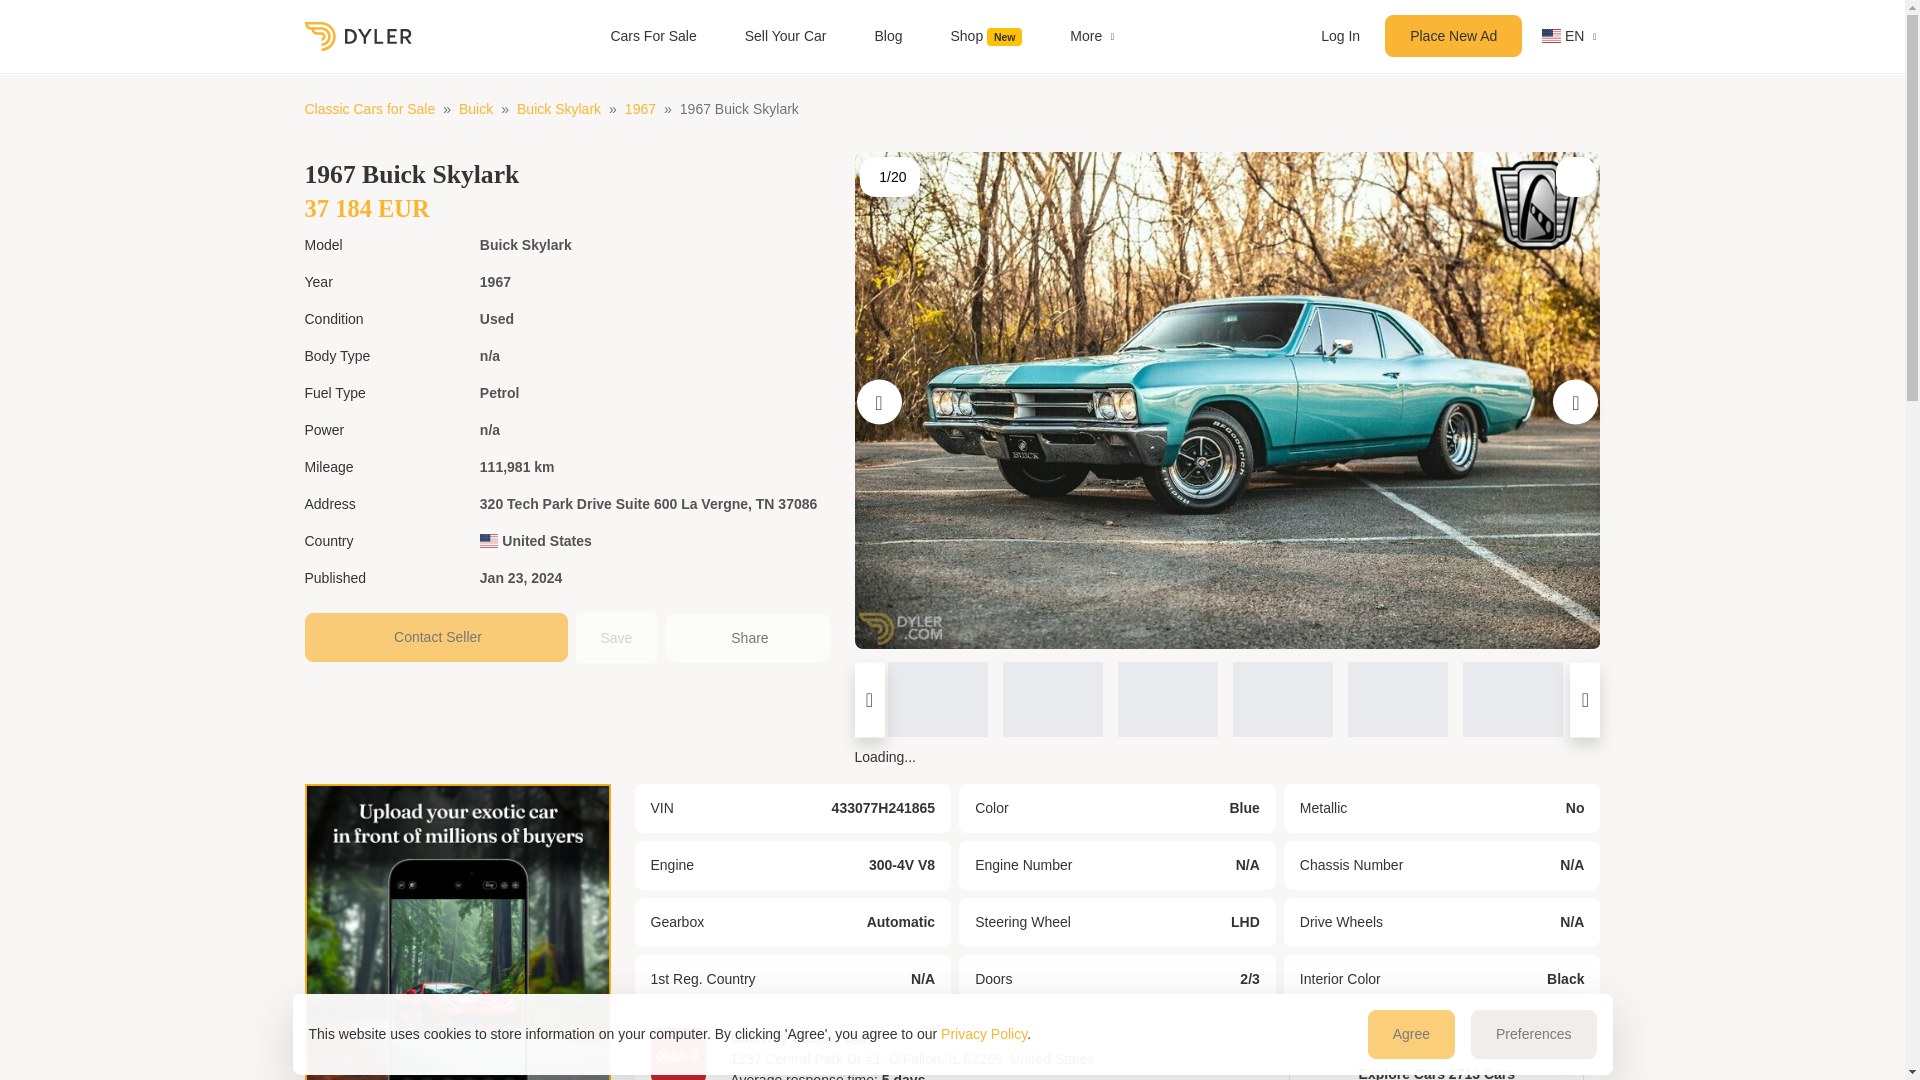  I want to click on Contact Seller, so click(434, 638).